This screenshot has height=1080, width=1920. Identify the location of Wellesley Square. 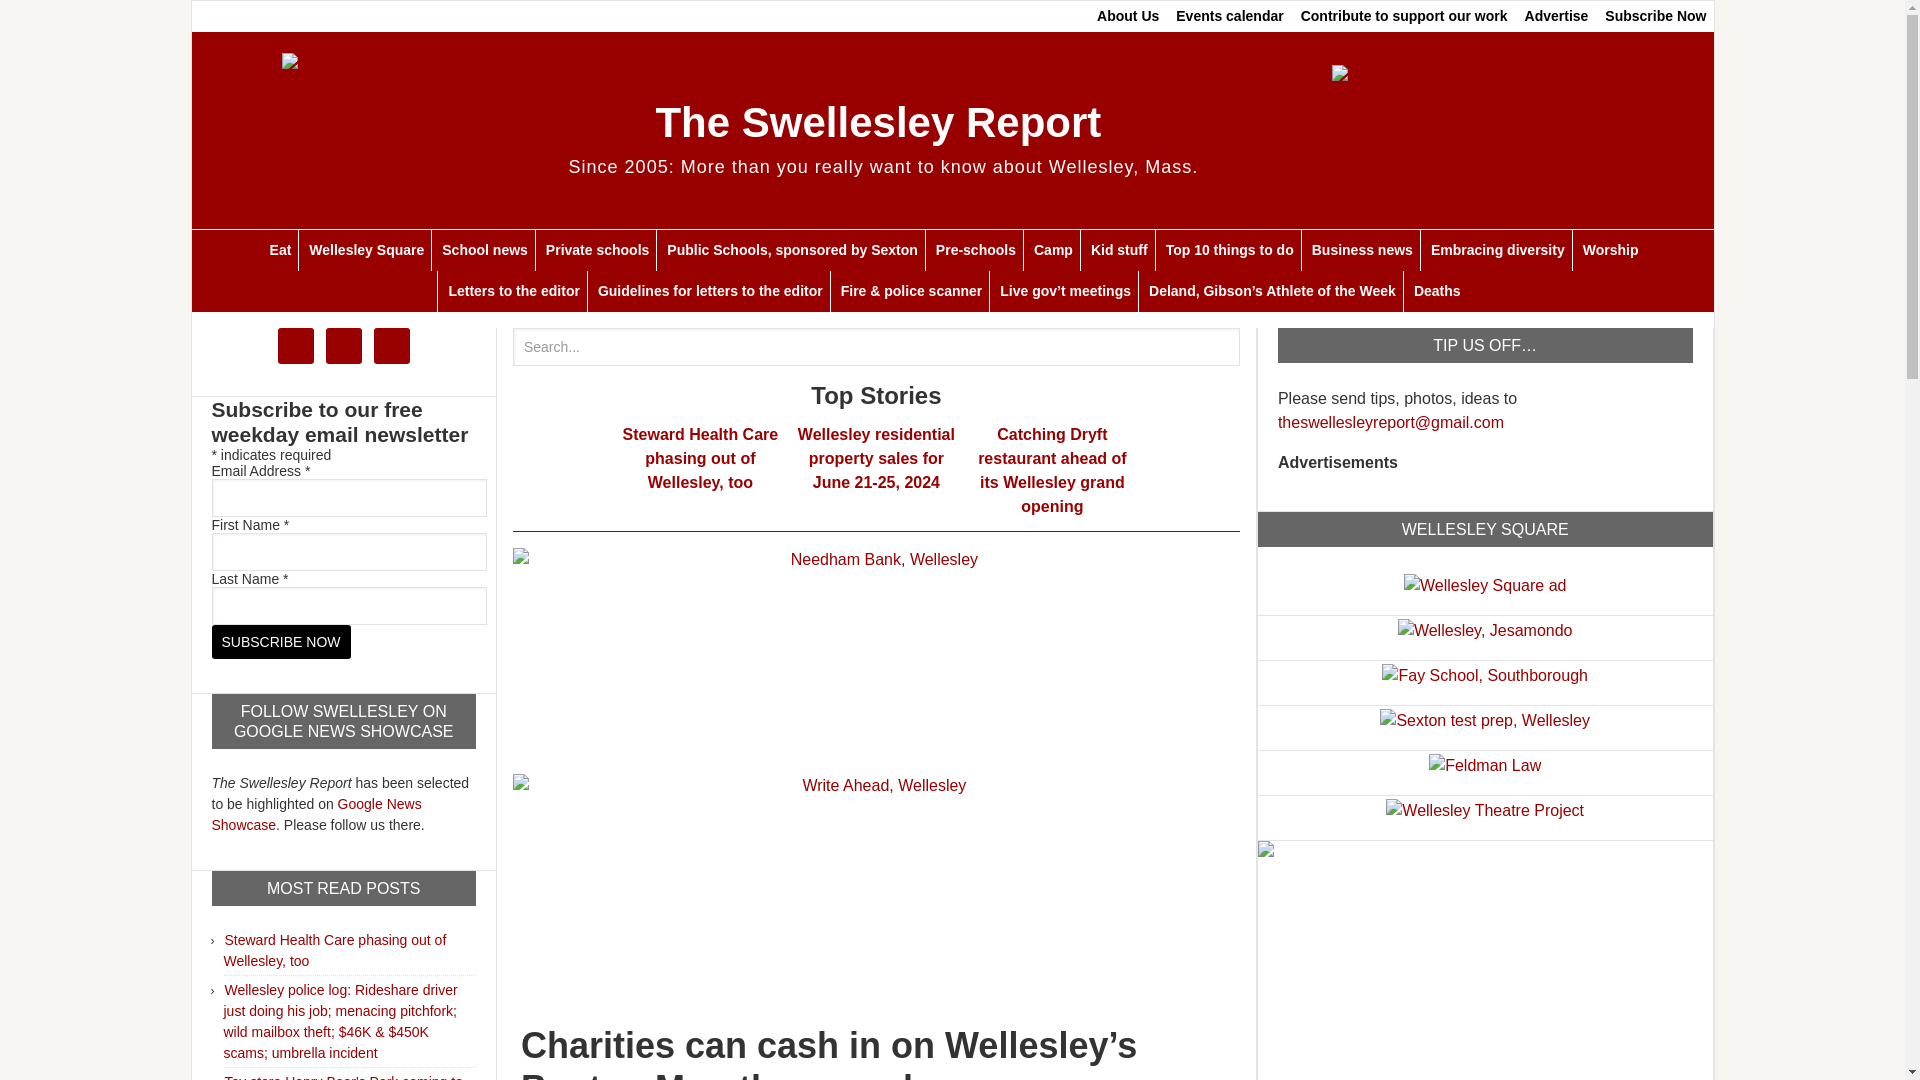
(1484, 582).